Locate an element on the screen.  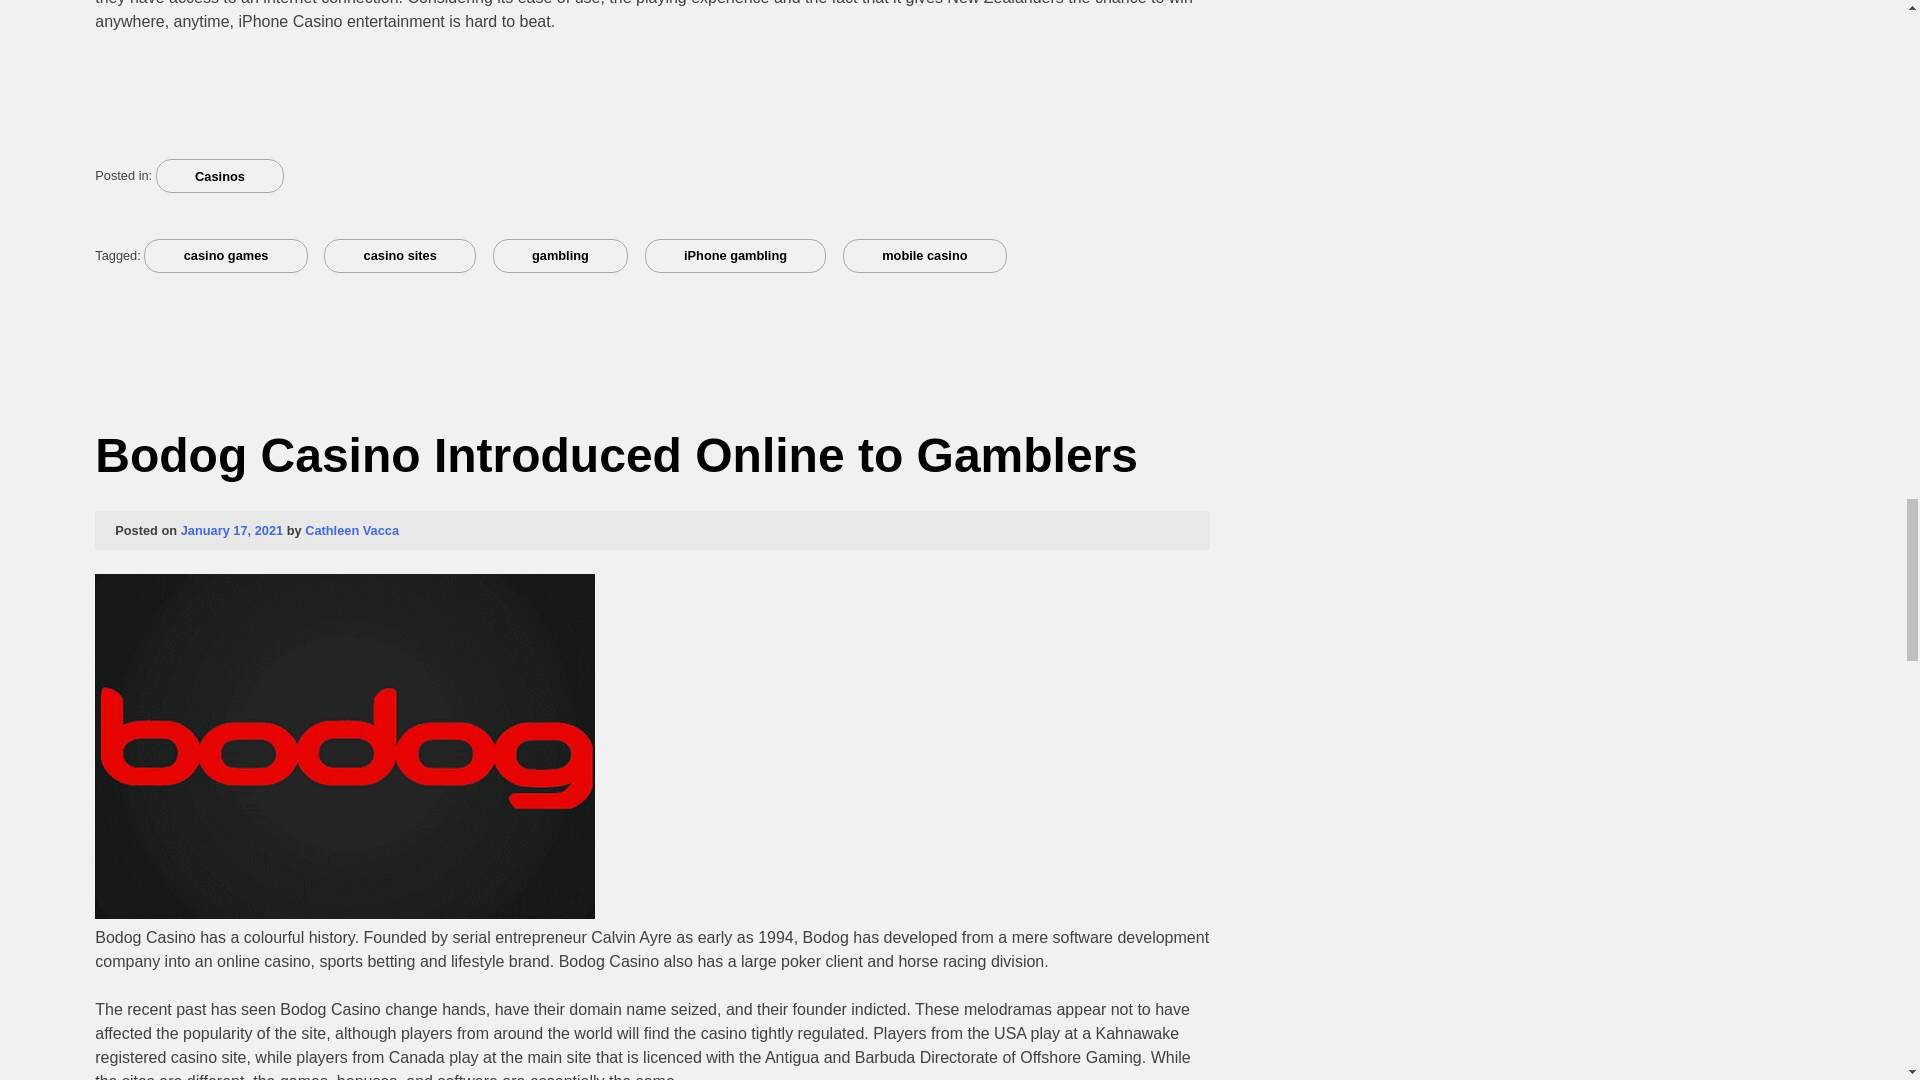
Casinos is located at coordinates (220, 176).